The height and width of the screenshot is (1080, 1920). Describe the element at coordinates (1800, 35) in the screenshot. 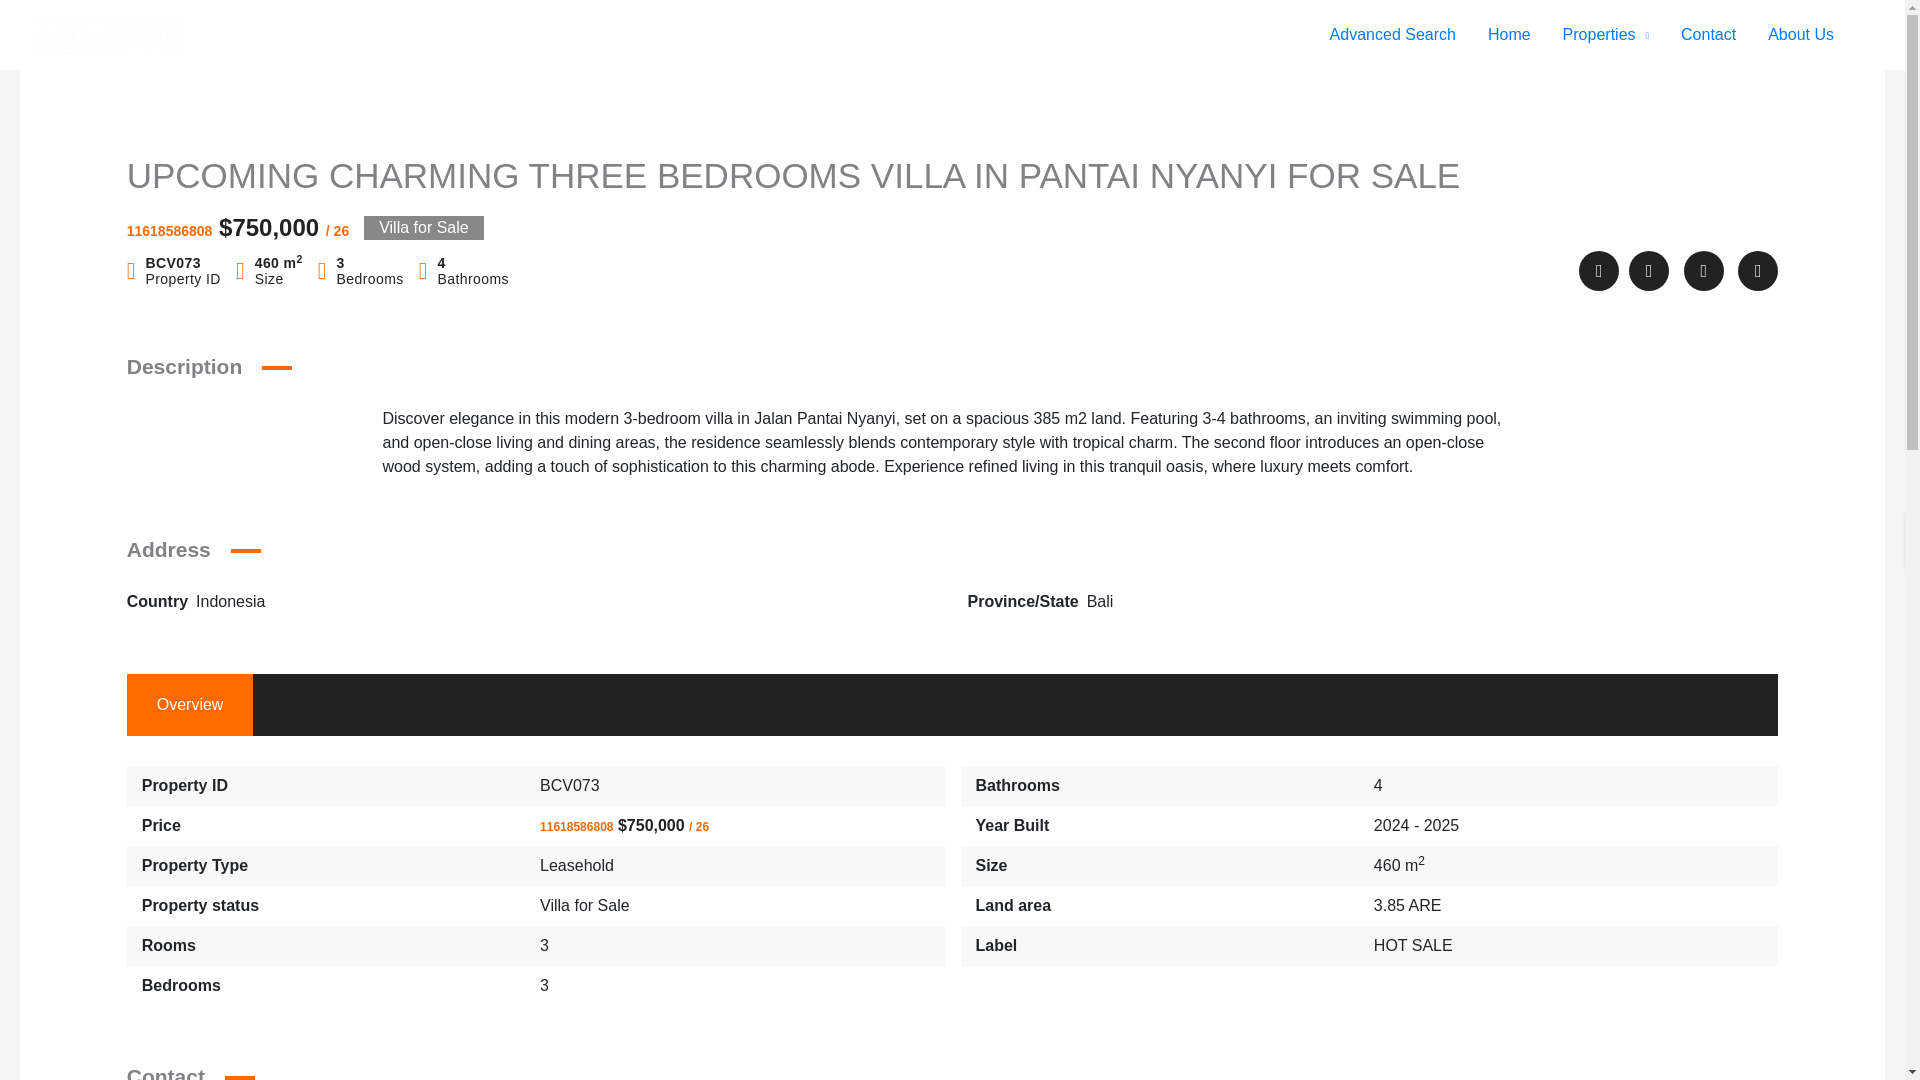

I see `About Us` at that location.